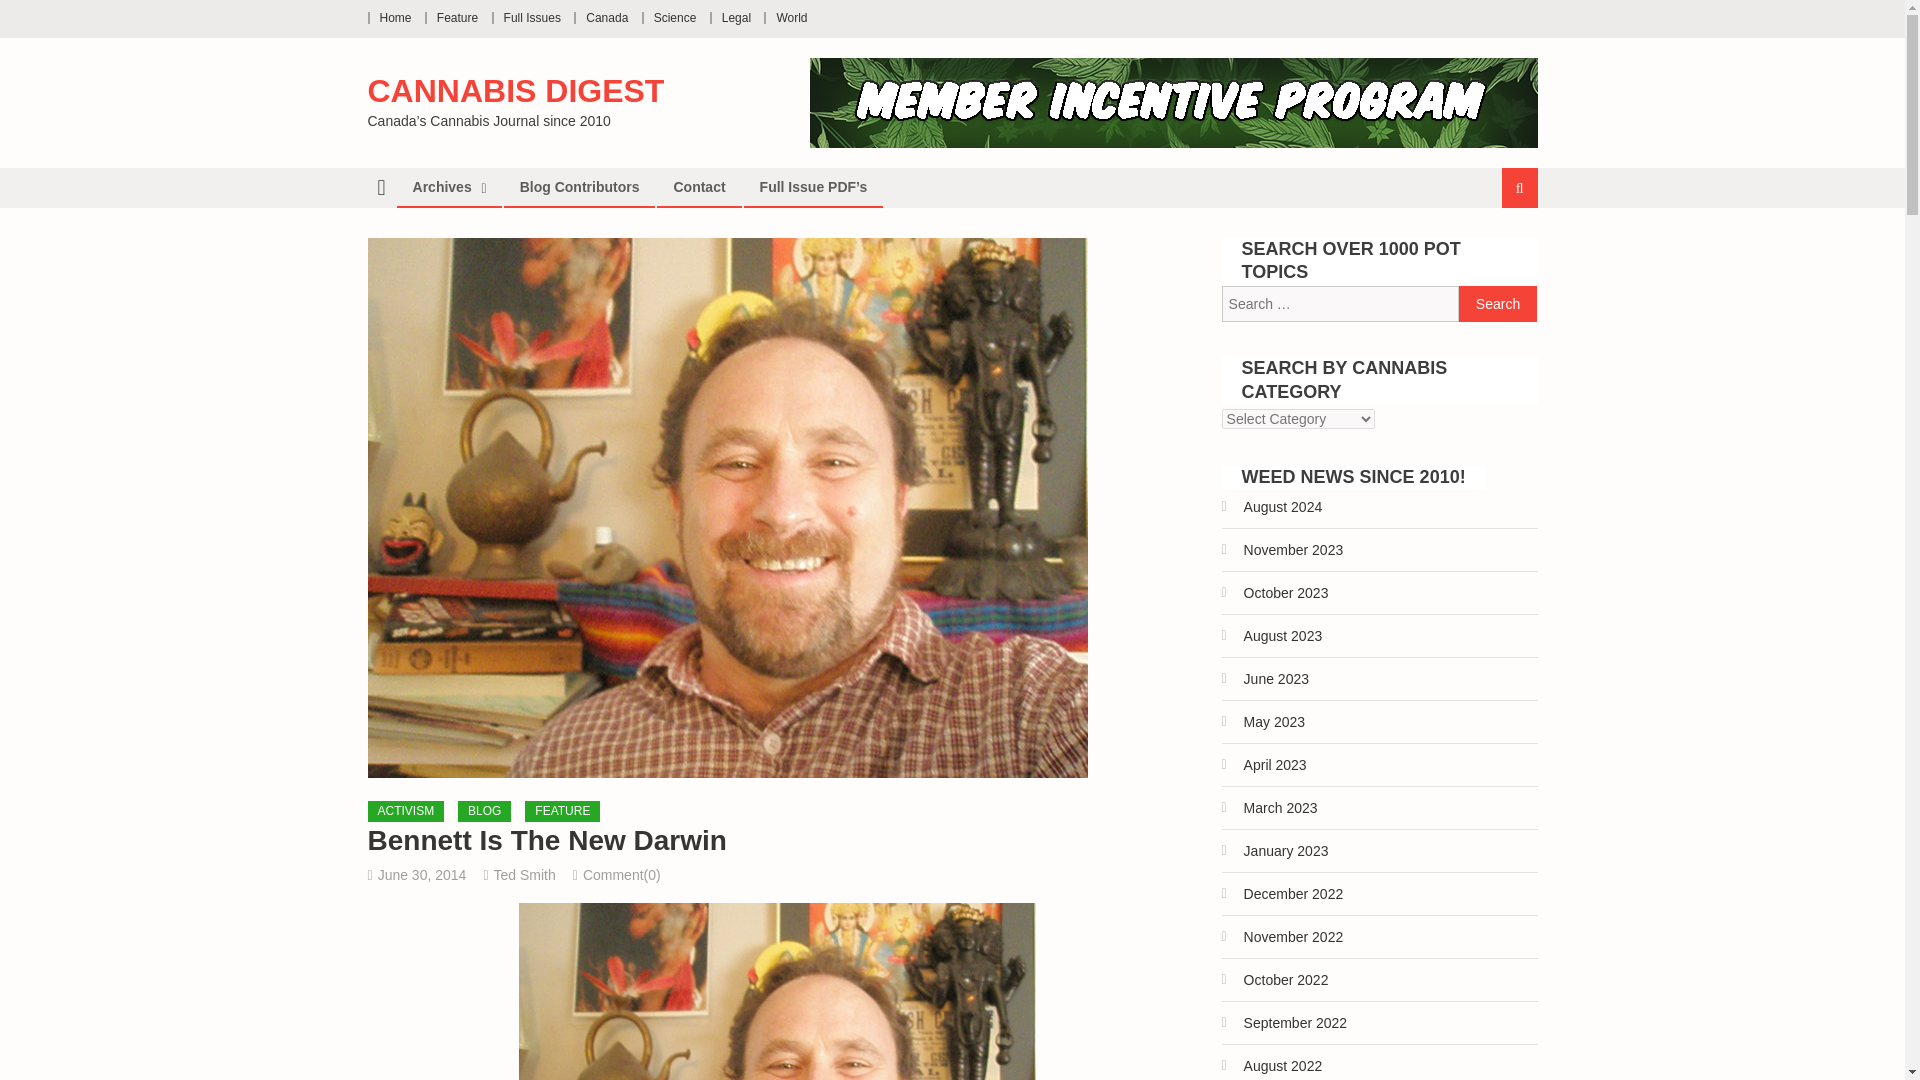 This screenshot has height=1080, width=1920. Describe the element at coordinates (524, 875) in the screenshot. I see `Ted Smith` at that location.